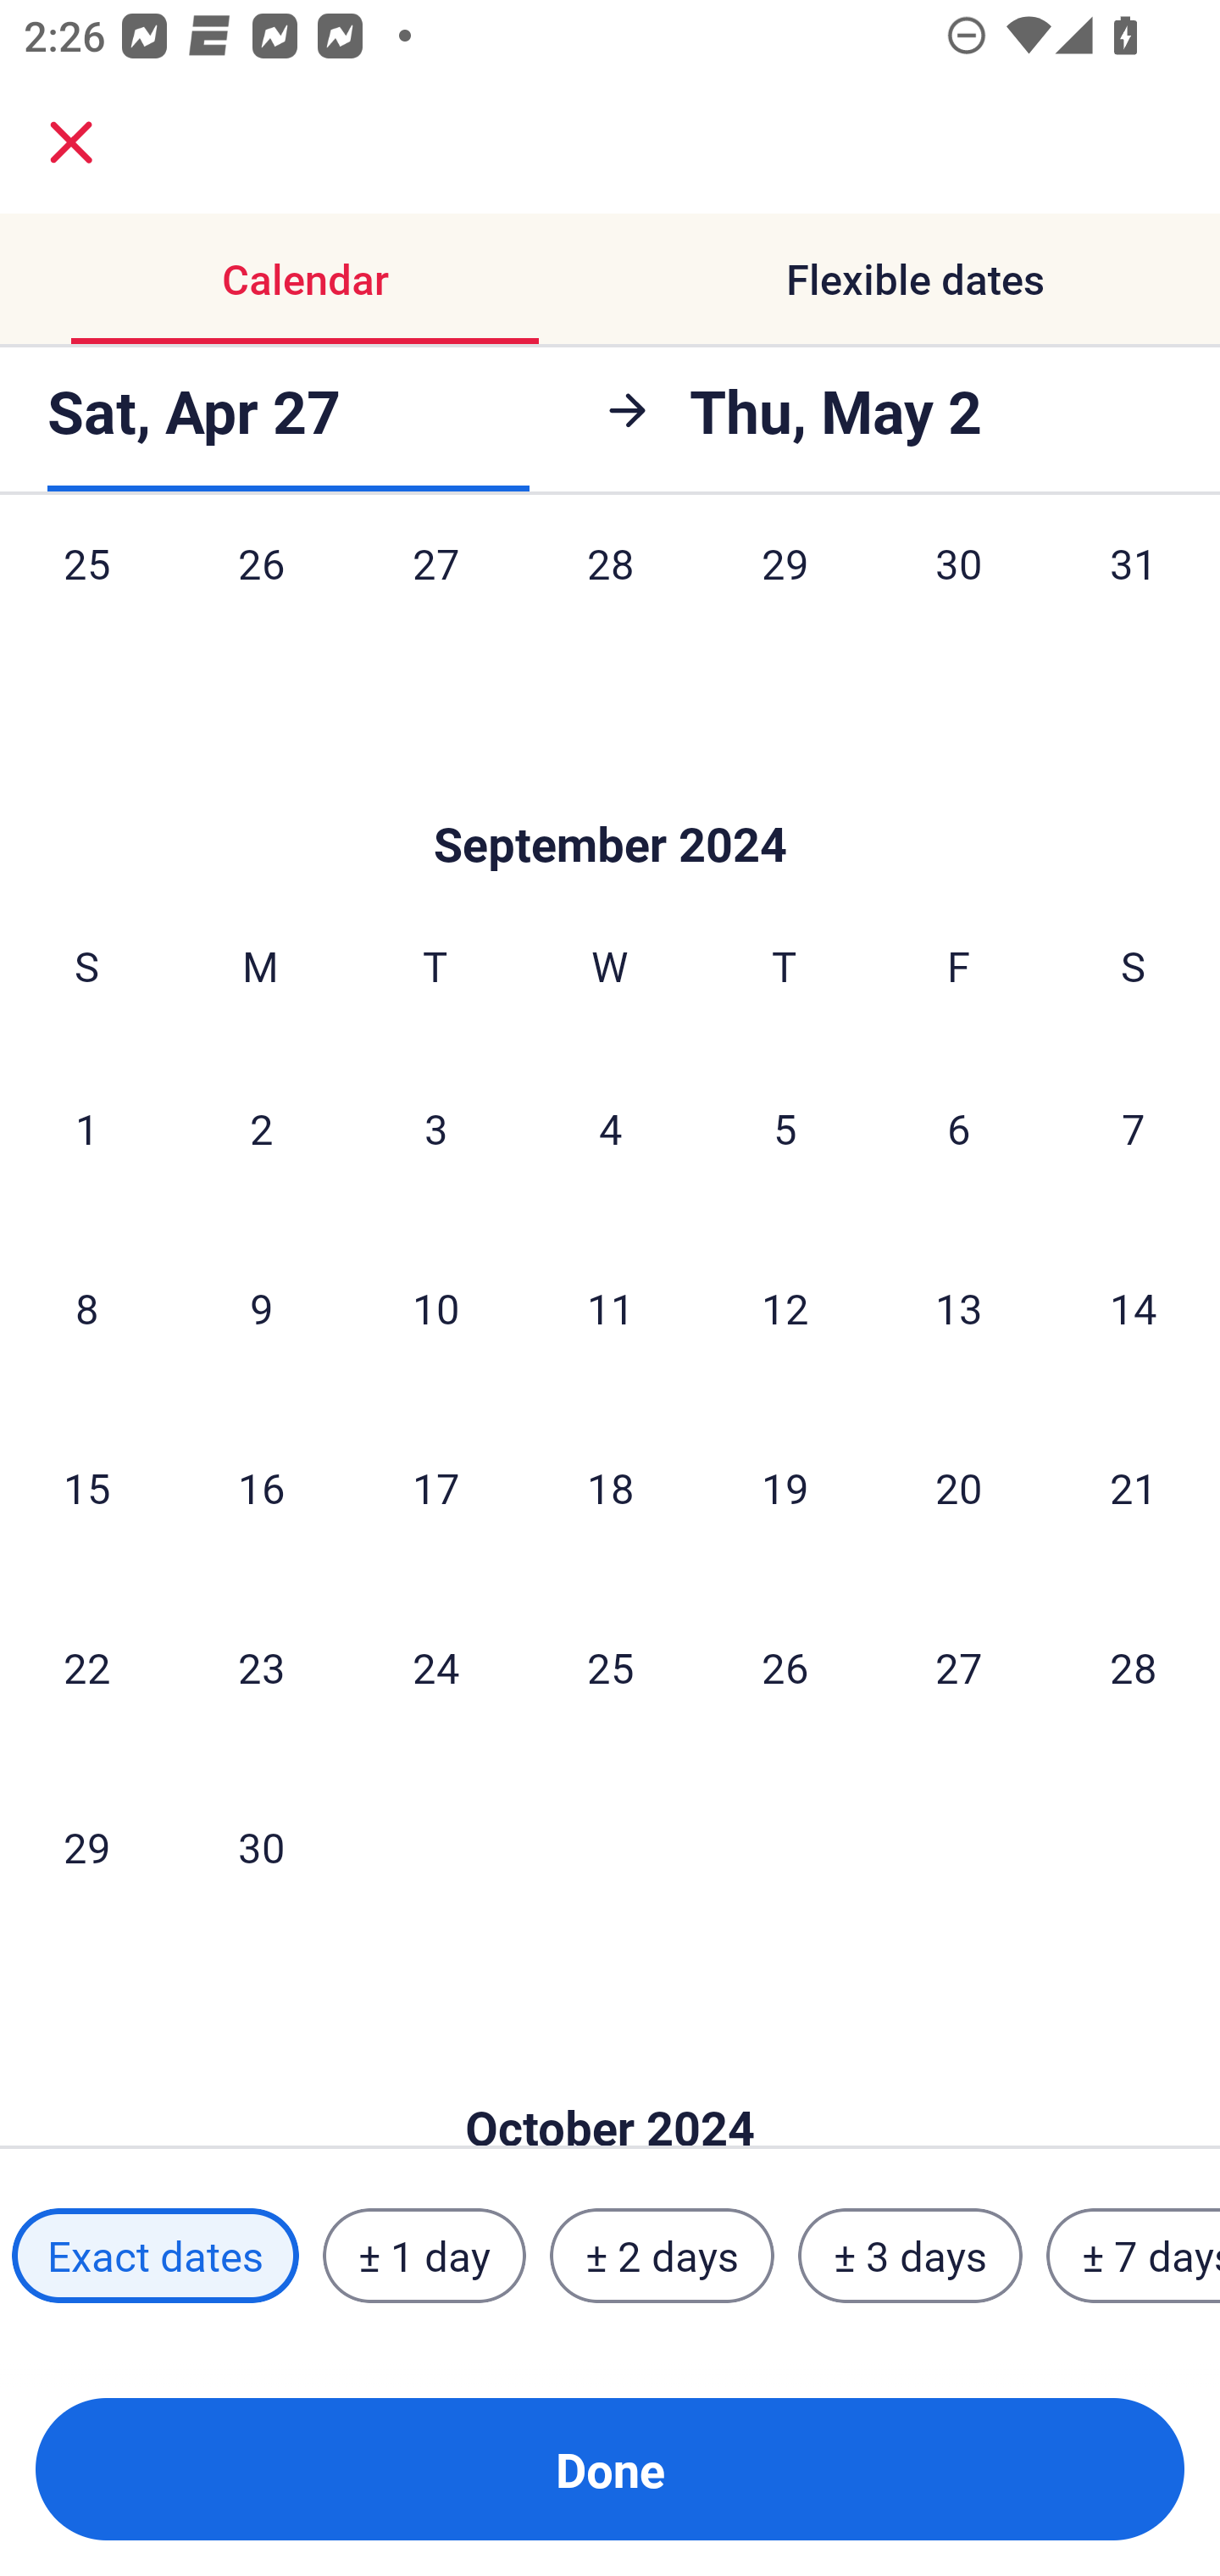 This screenshot has width=1220, height=2576. Describe the element at coordinates (435, 597) in the screenshot. I see `27 Tuesday, August 27, 2024` at that location.